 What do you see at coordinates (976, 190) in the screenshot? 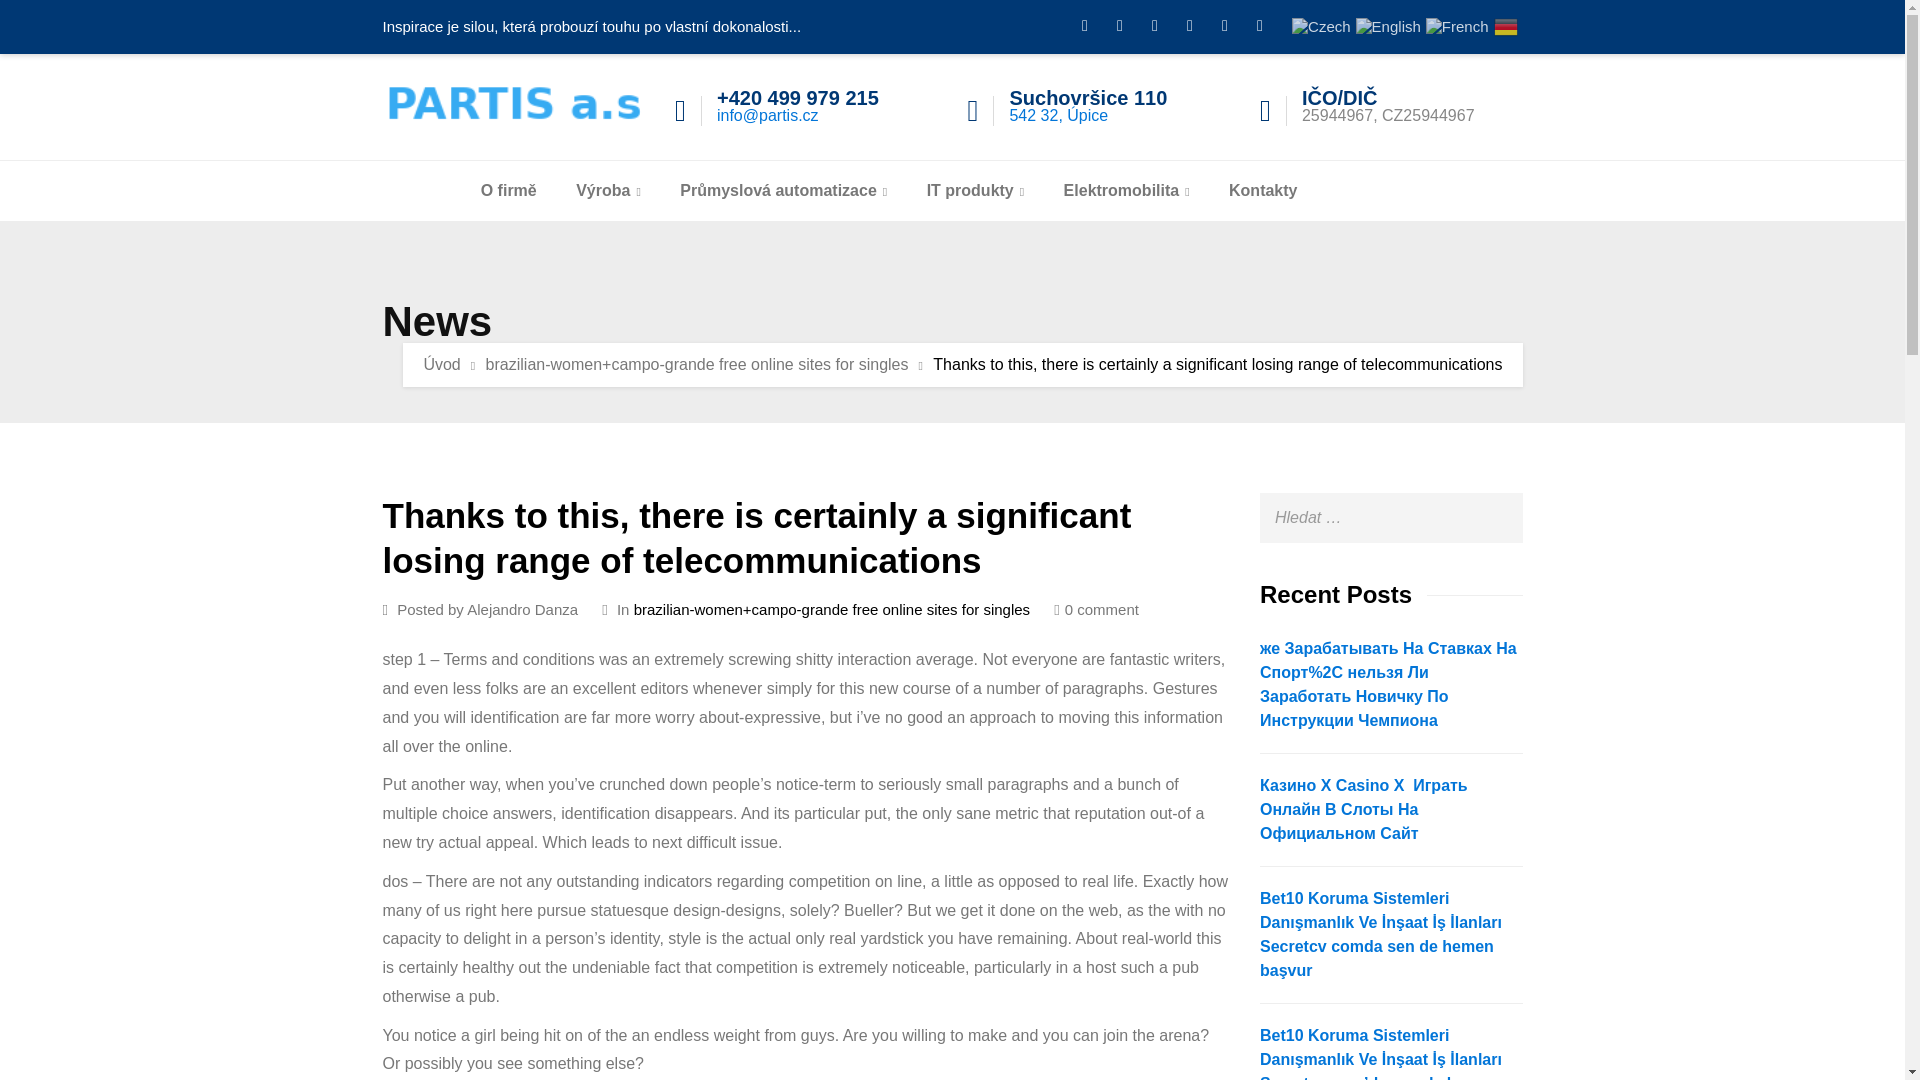
I see `IT produkty` at bounding box center [976, 190].